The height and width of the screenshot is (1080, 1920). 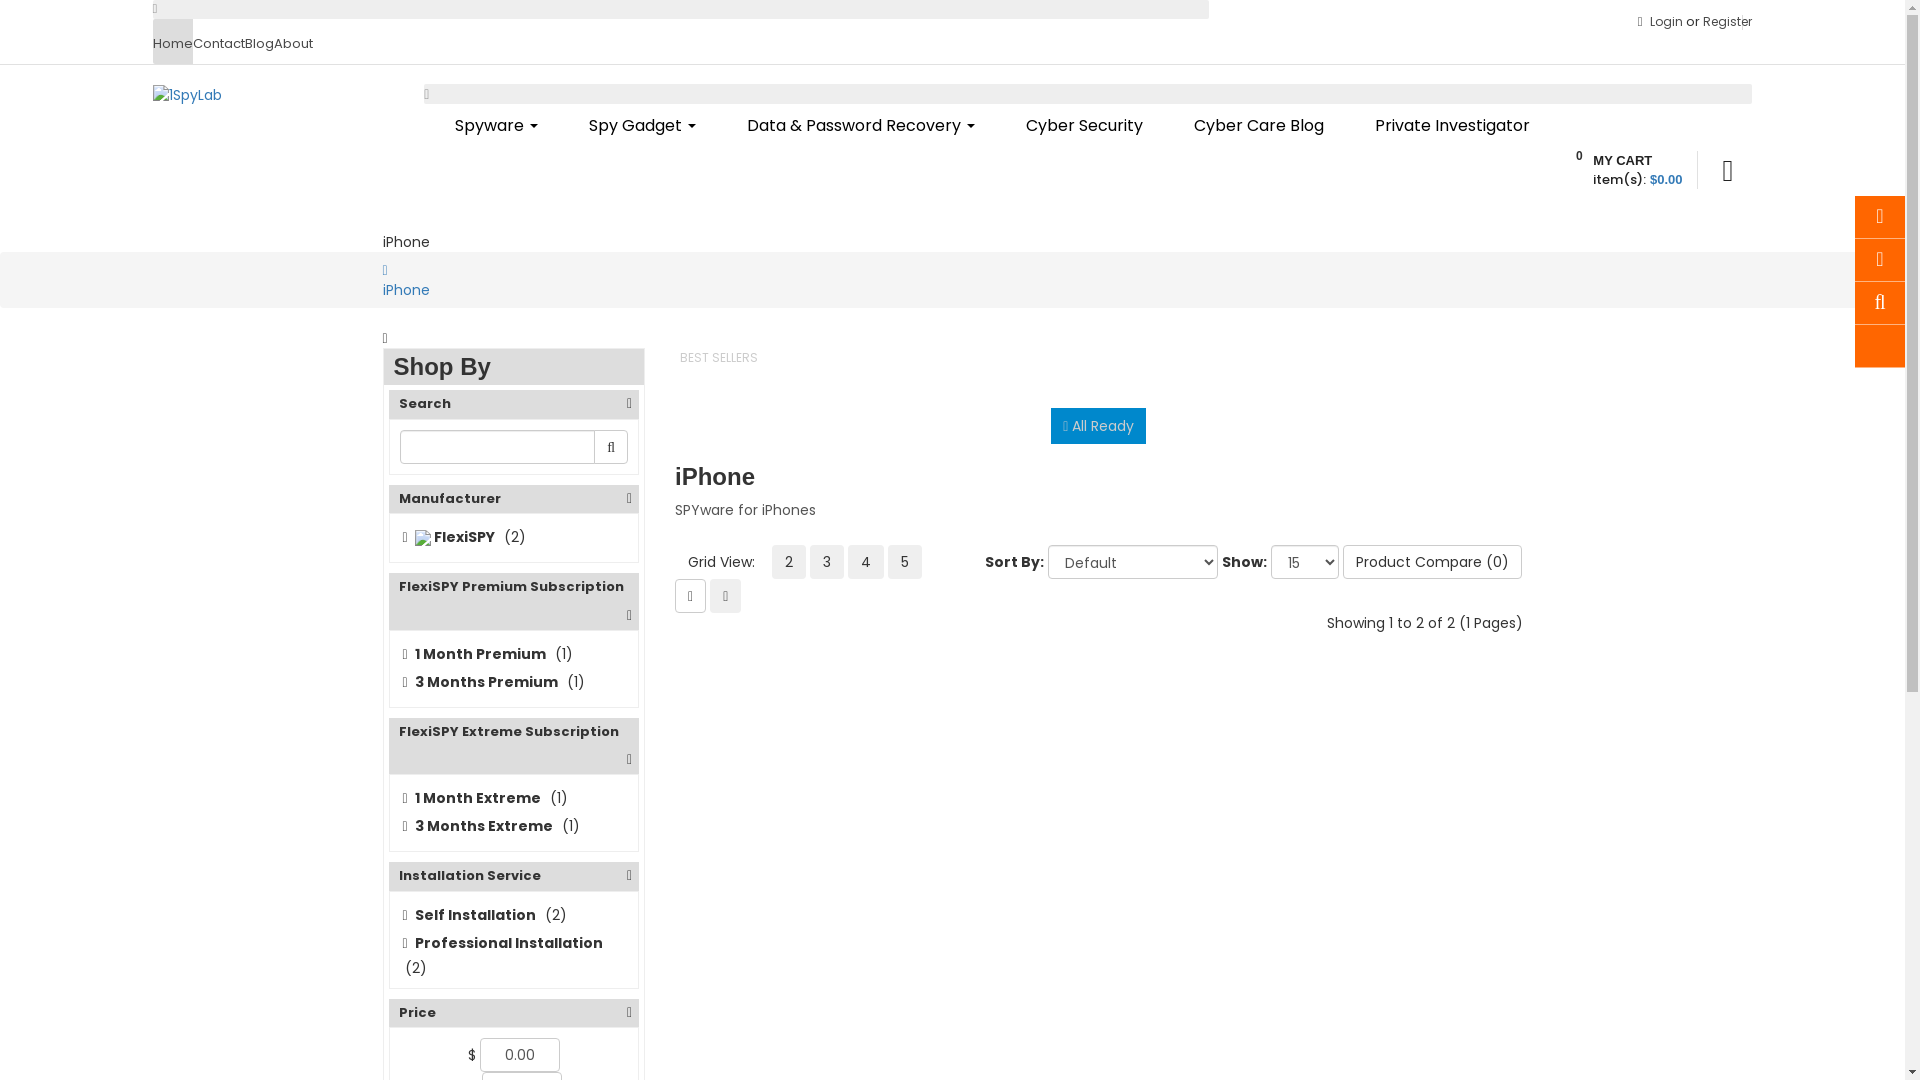 I want to click on Data & Password Recovery, so click(x=855, y=126).